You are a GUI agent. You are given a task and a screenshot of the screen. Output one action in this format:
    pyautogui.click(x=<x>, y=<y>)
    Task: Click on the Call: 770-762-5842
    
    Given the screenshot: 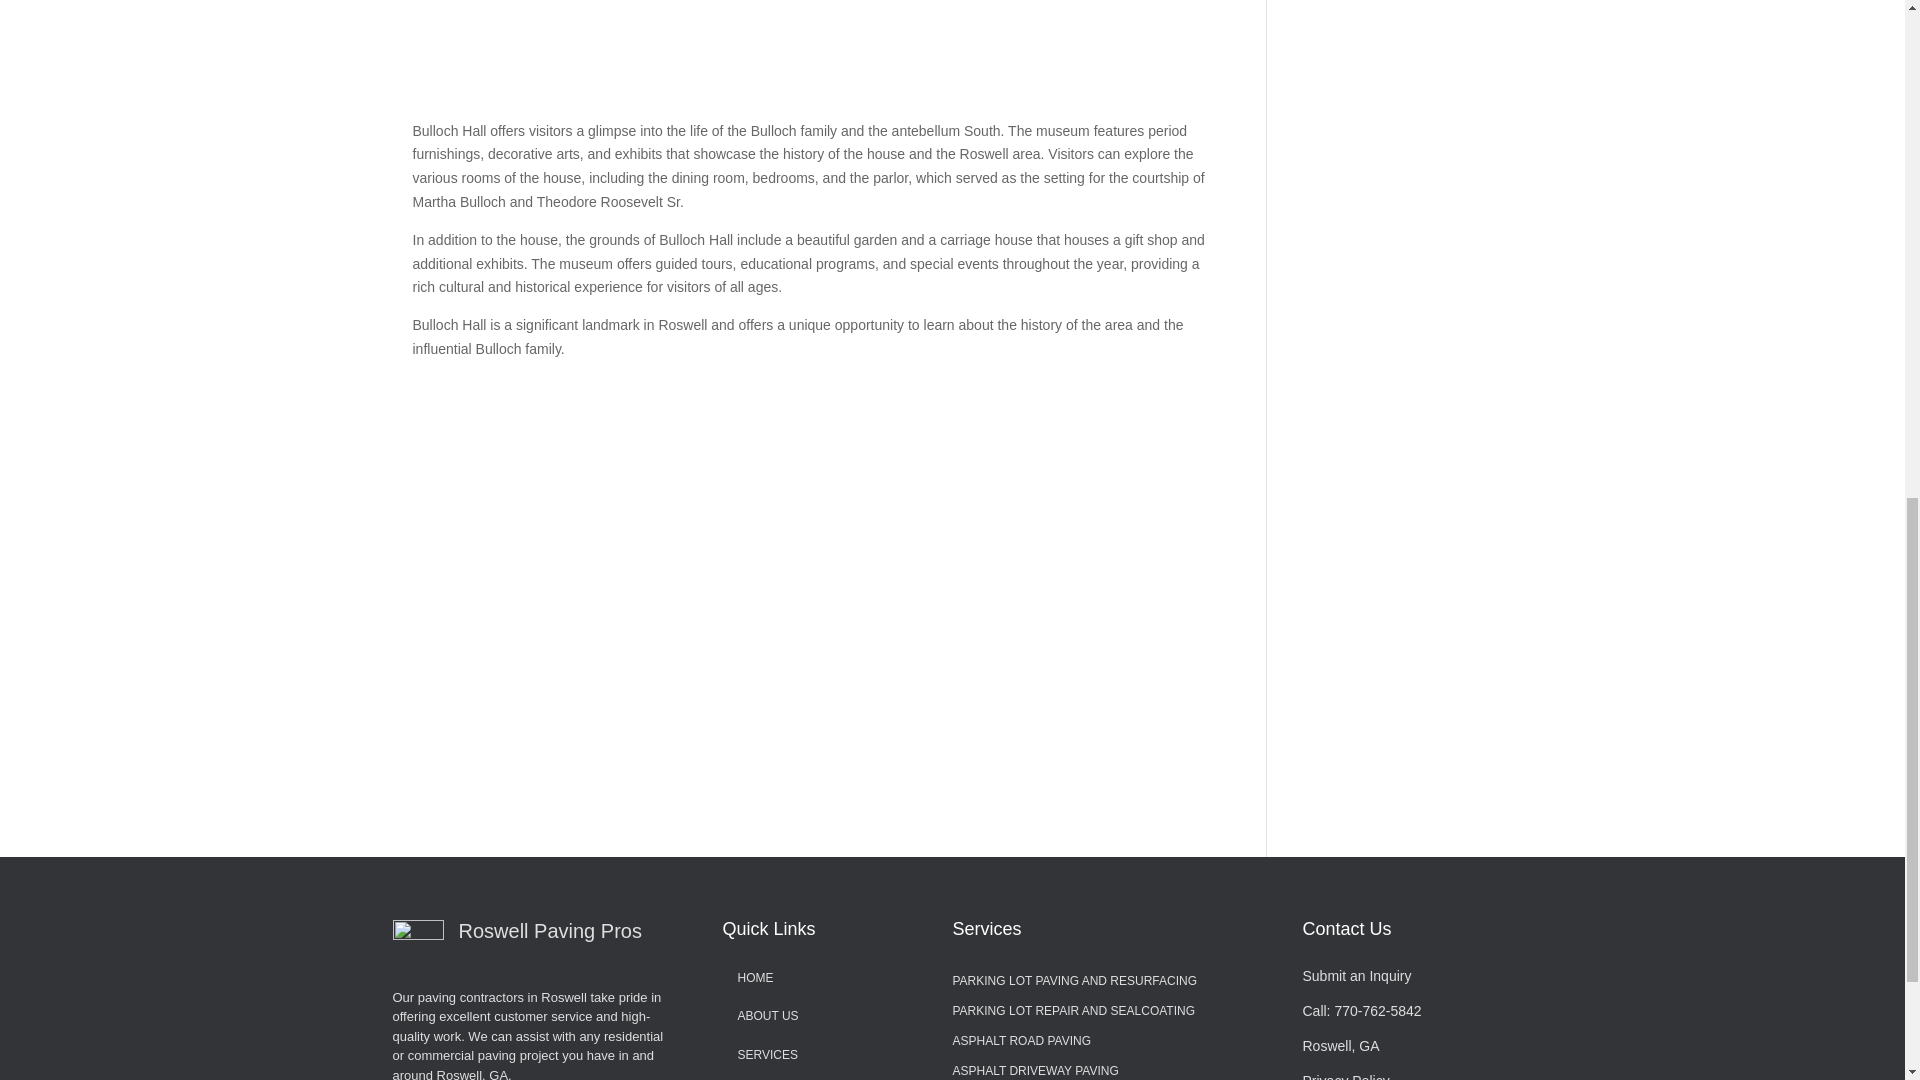 What is the action you would take?
    pyautogui.click(x=1360, y=1011)
    